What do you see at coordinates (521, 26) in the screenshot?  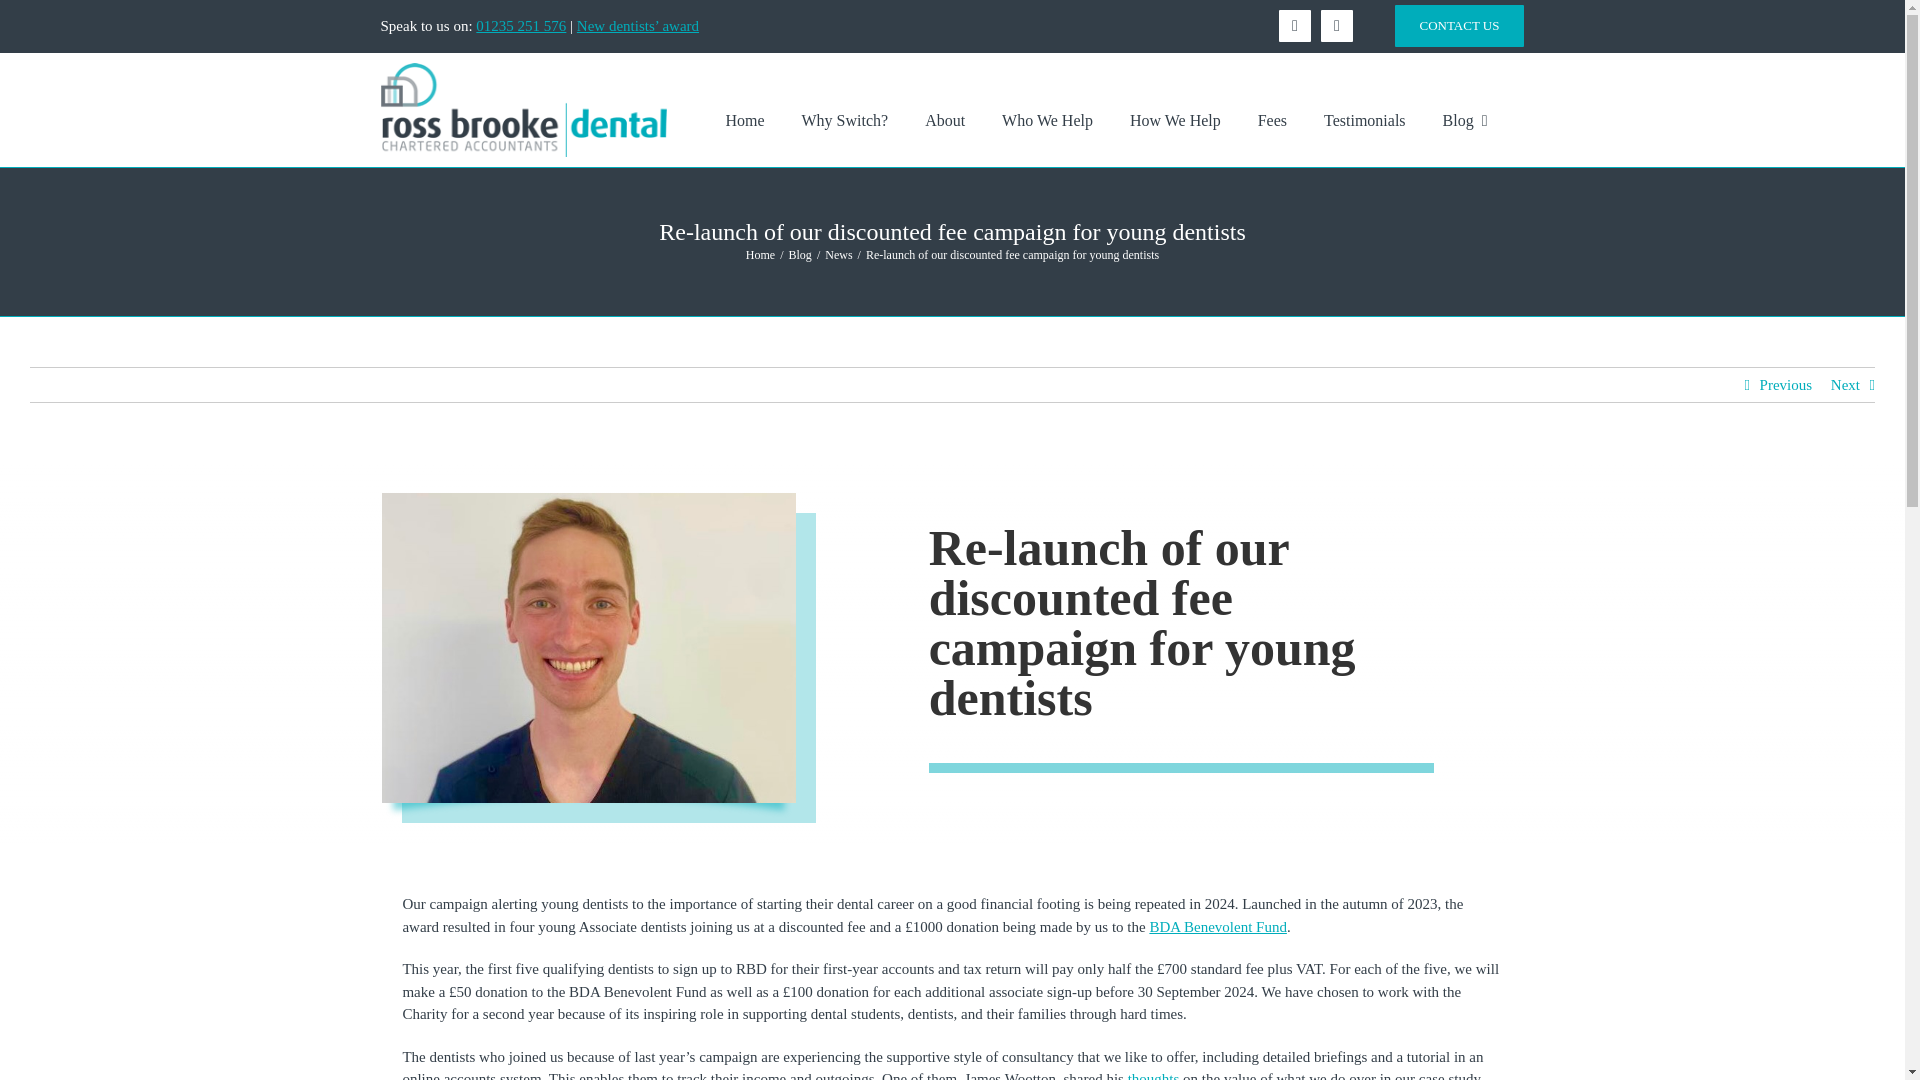 I see `01235 251 576` at bounding box center [521, 26].